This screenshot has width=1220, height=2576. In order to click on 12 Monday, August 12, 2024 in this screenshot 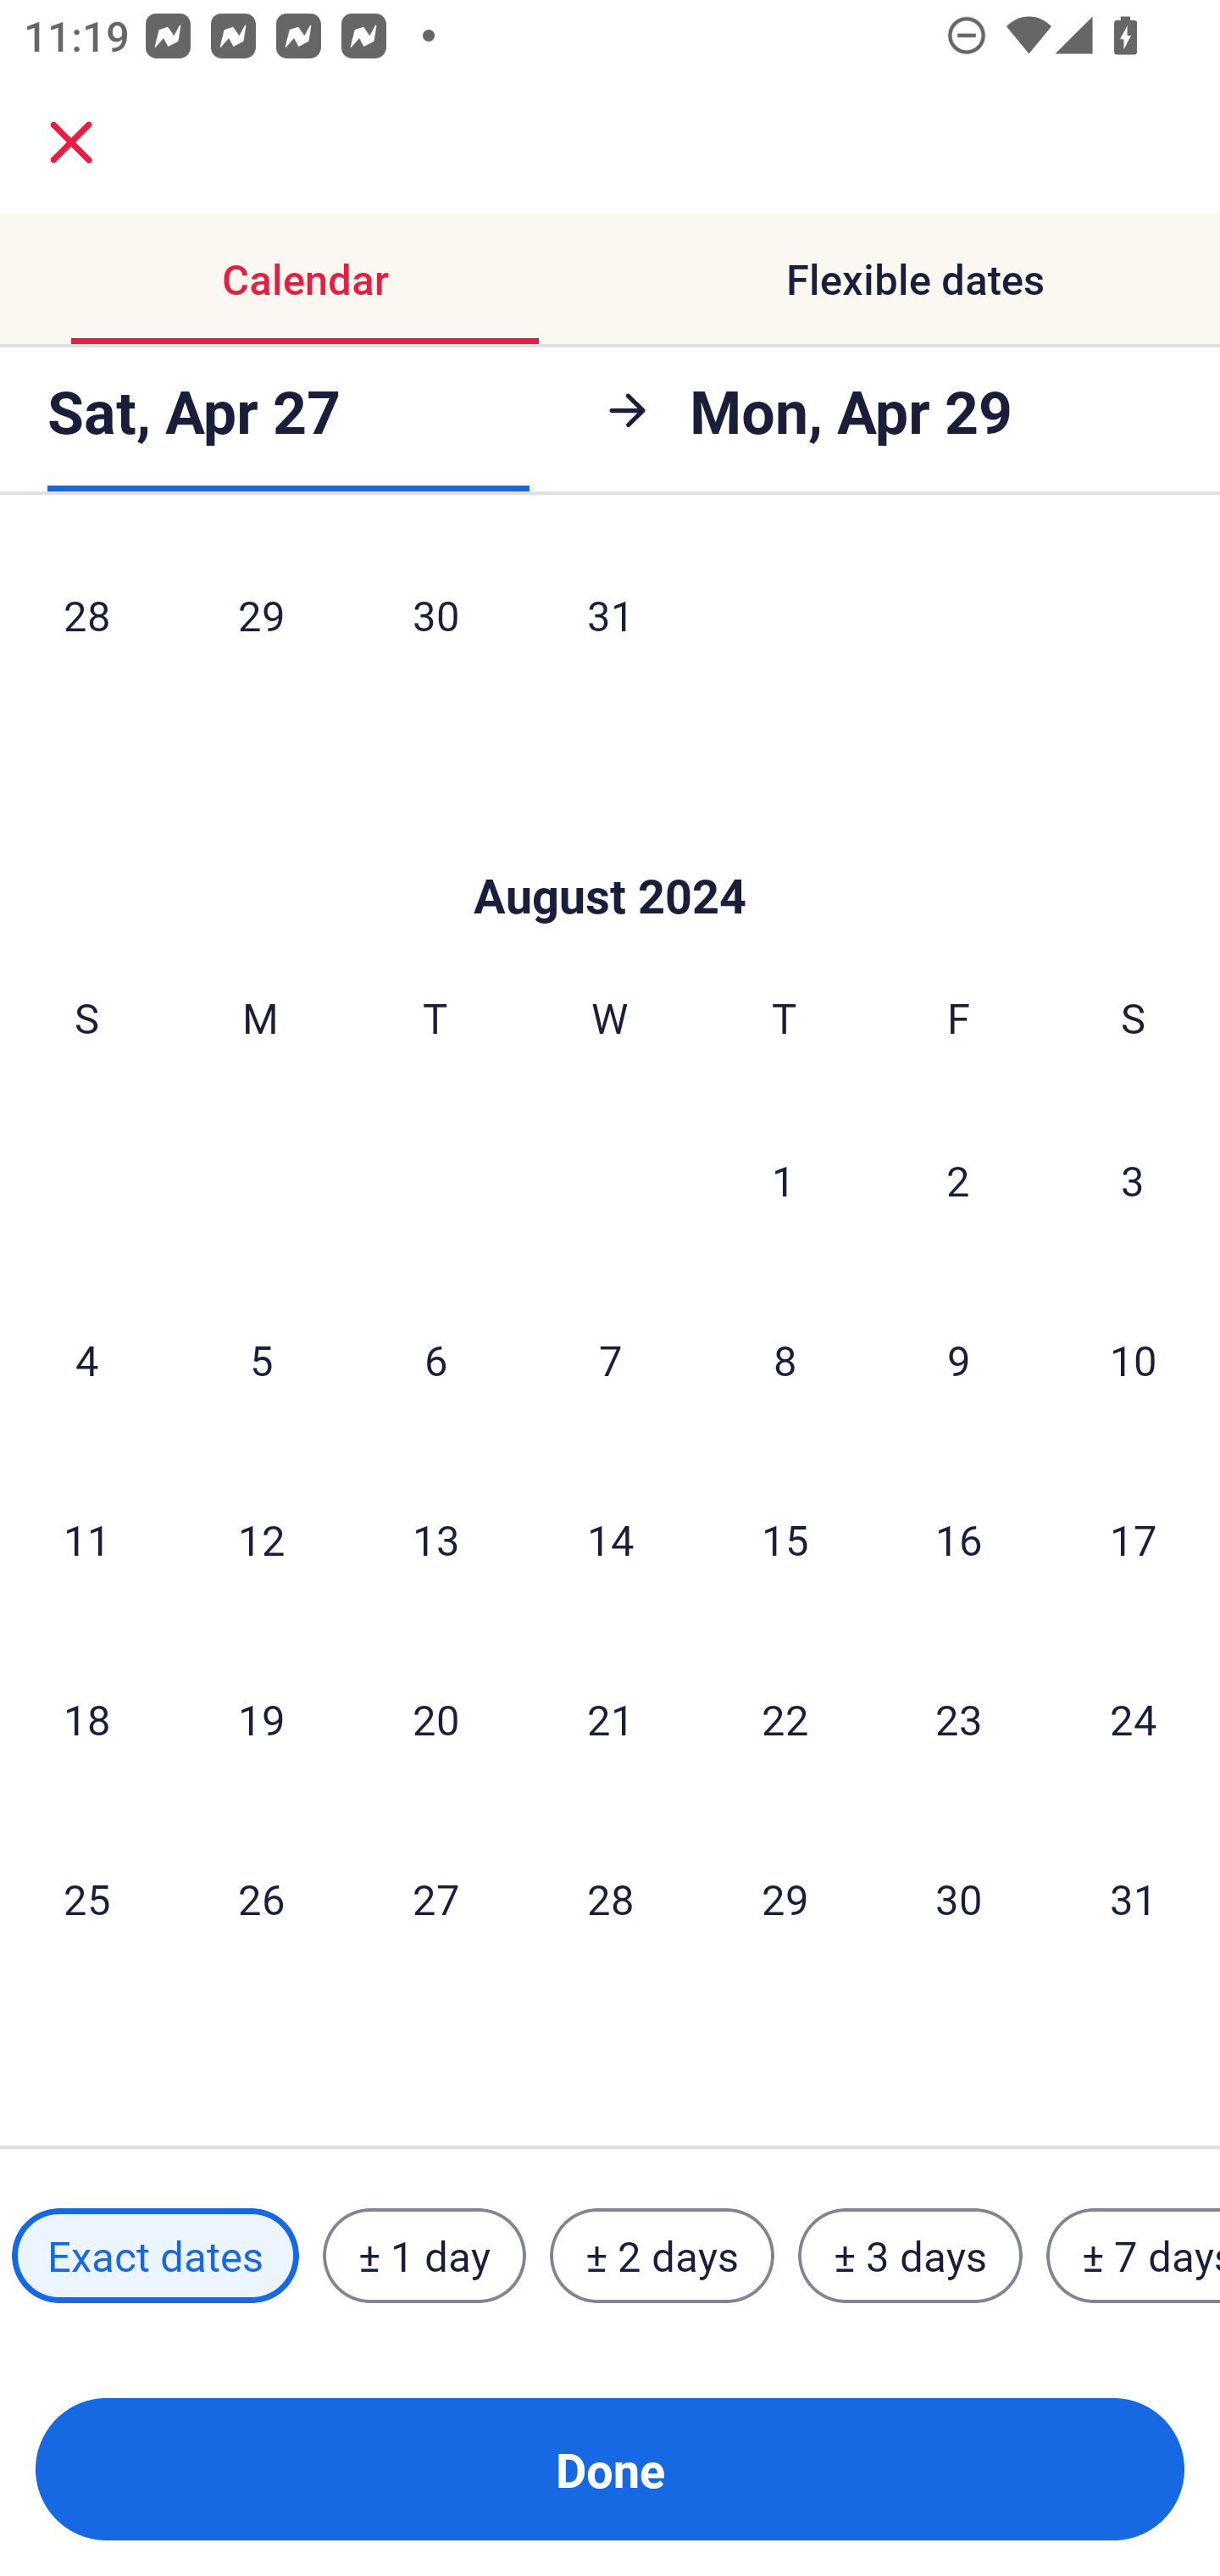, I will do `click(261, 1539)`.